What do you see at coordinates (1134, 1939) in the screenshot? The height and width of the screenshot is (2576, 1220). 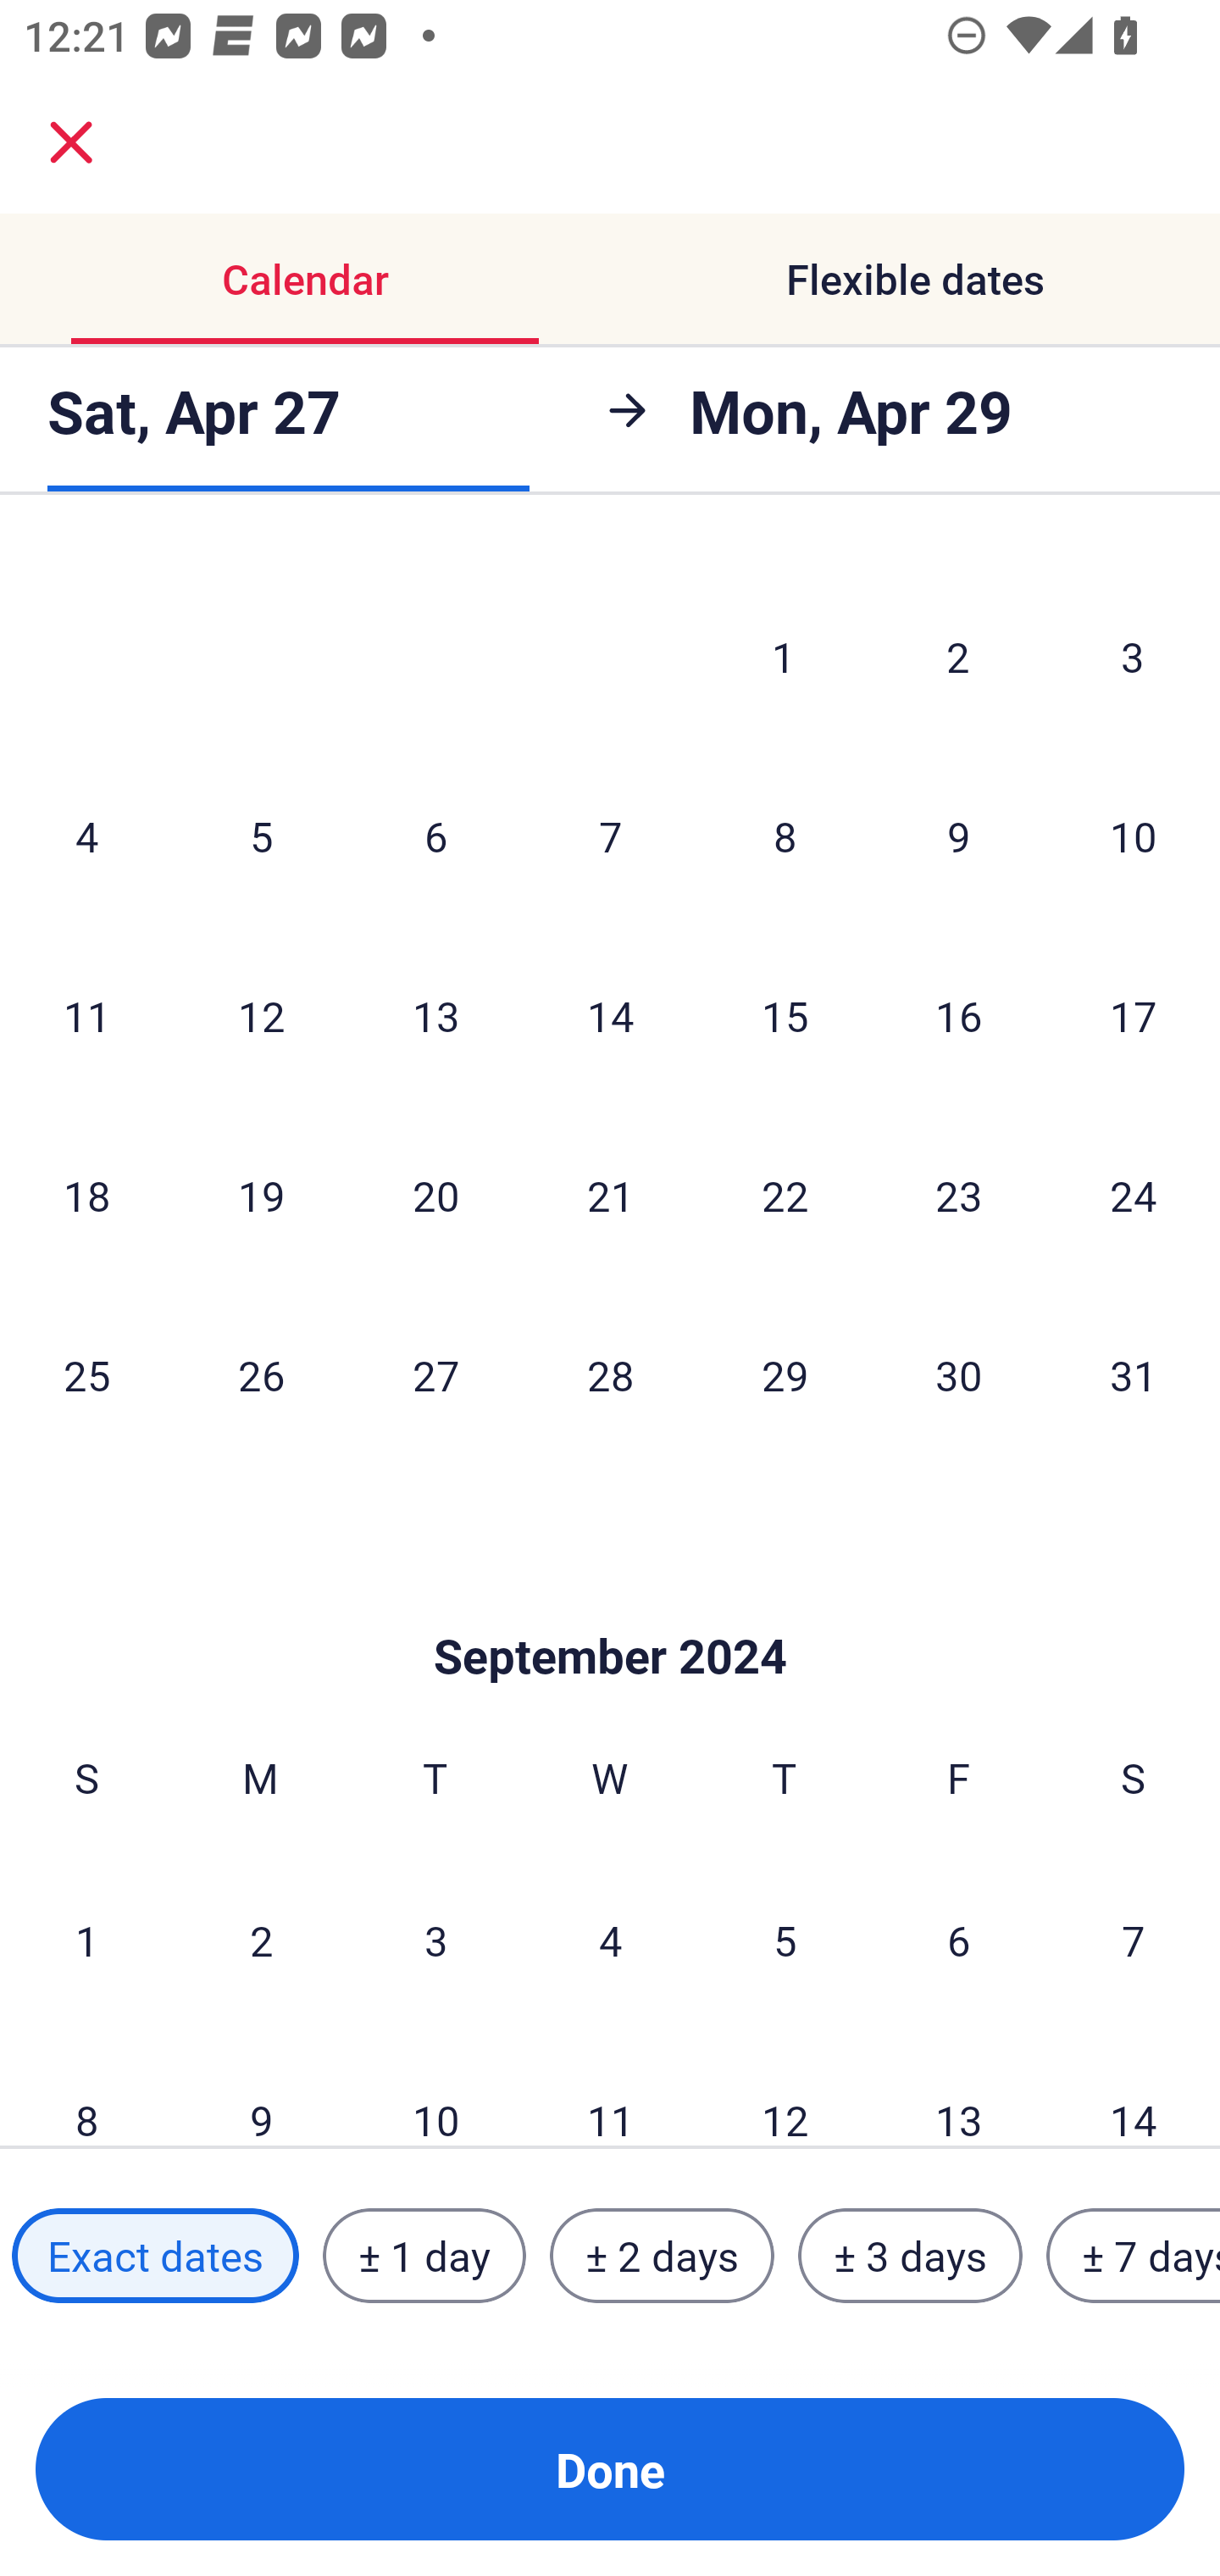 I see `7 Saturday, September 7, 2024` at bounding box center [1134, 1939].